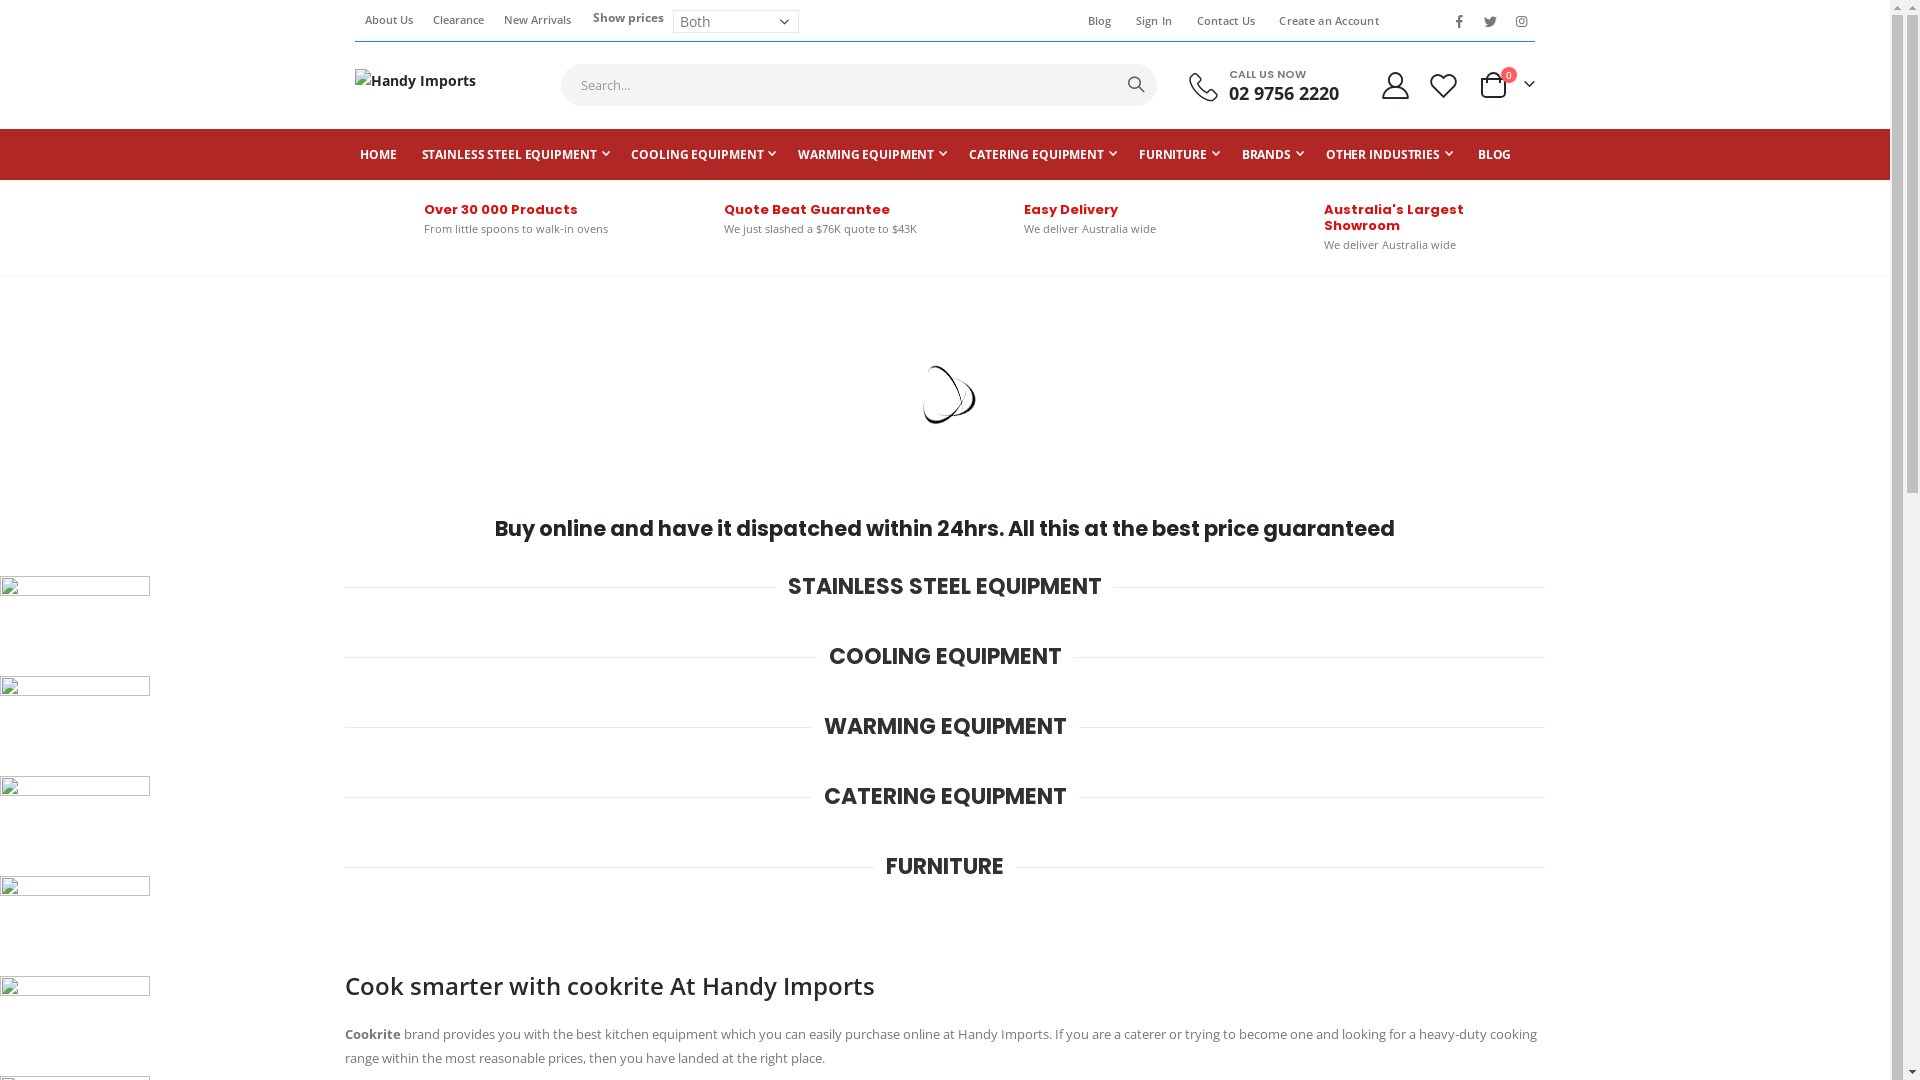  Describe the element at coordinates (516, 154) in the screenshot. I see `STAINLESS STEEL EQUIPMENT` at that location.